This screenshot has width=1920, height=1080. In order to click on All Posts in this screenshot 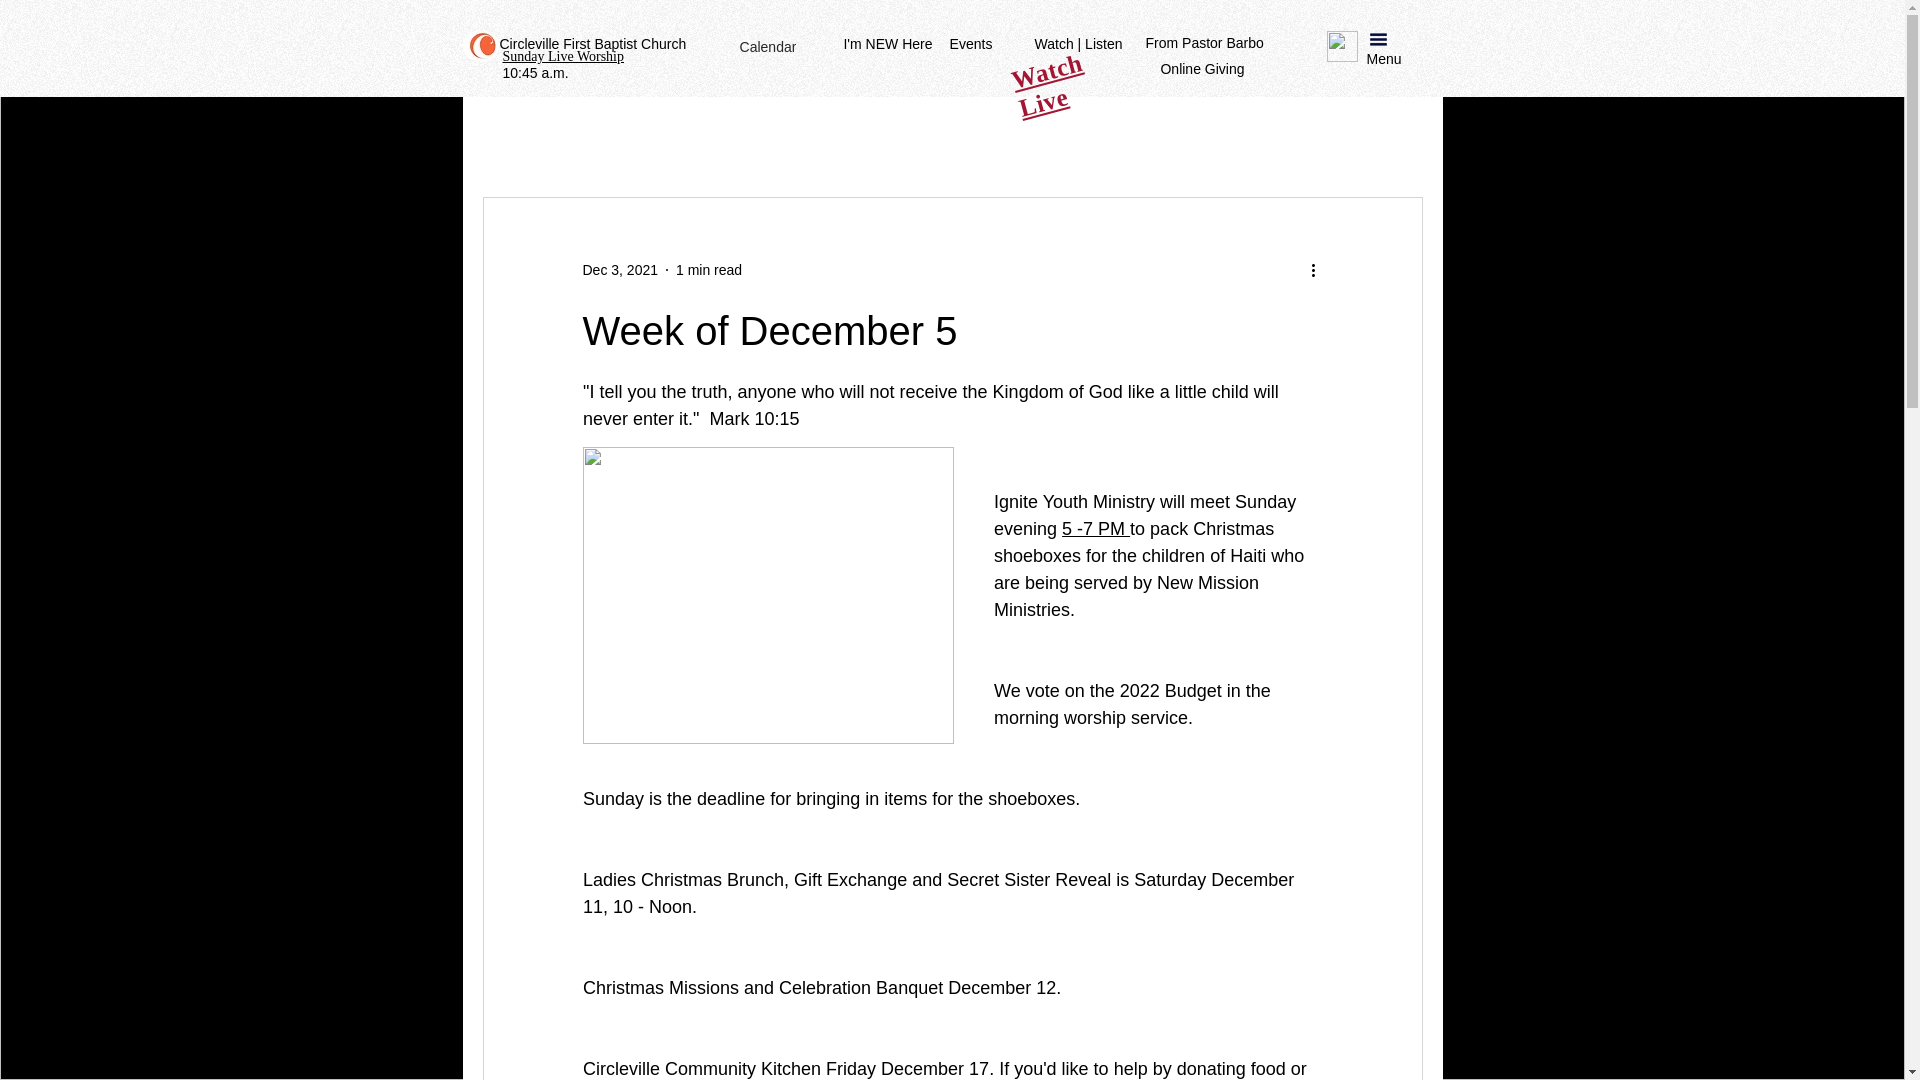, I will do `click(515, 137)`.